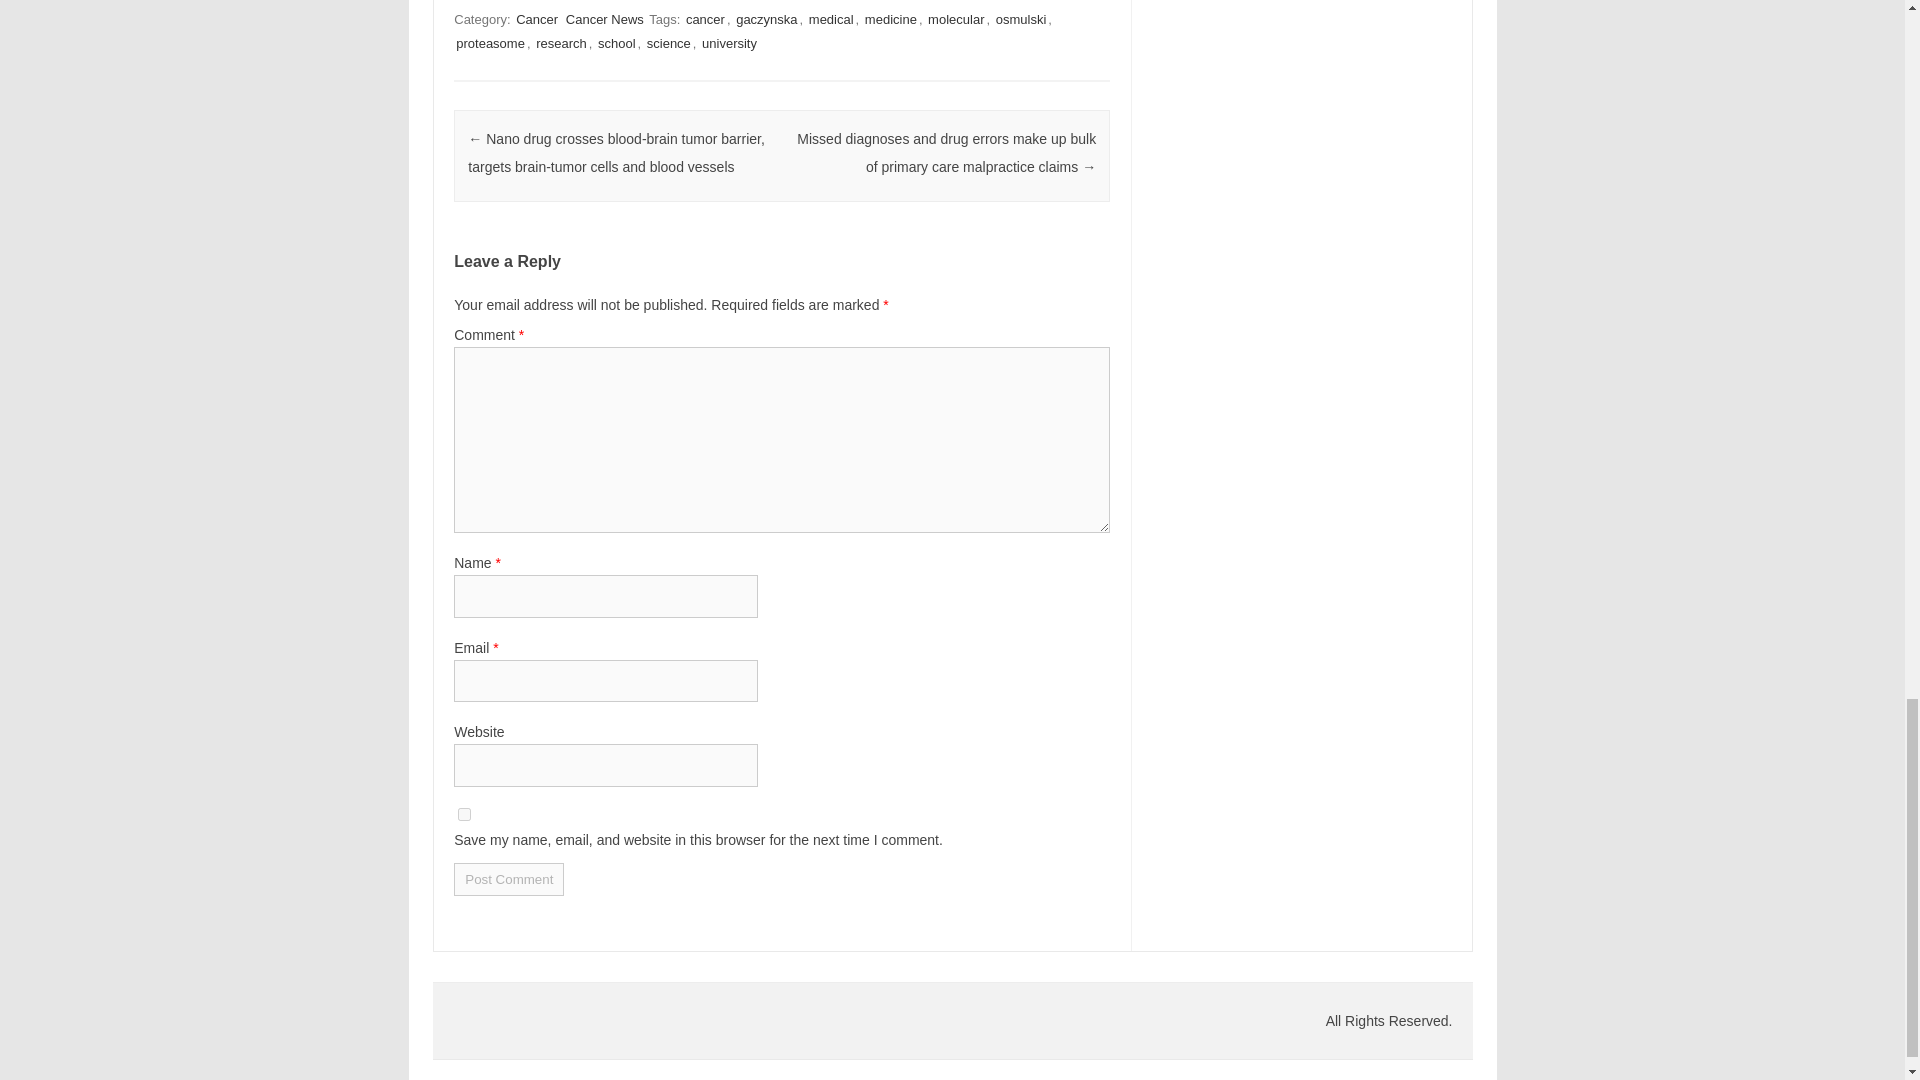  I want to click on university, so click(729, 42).